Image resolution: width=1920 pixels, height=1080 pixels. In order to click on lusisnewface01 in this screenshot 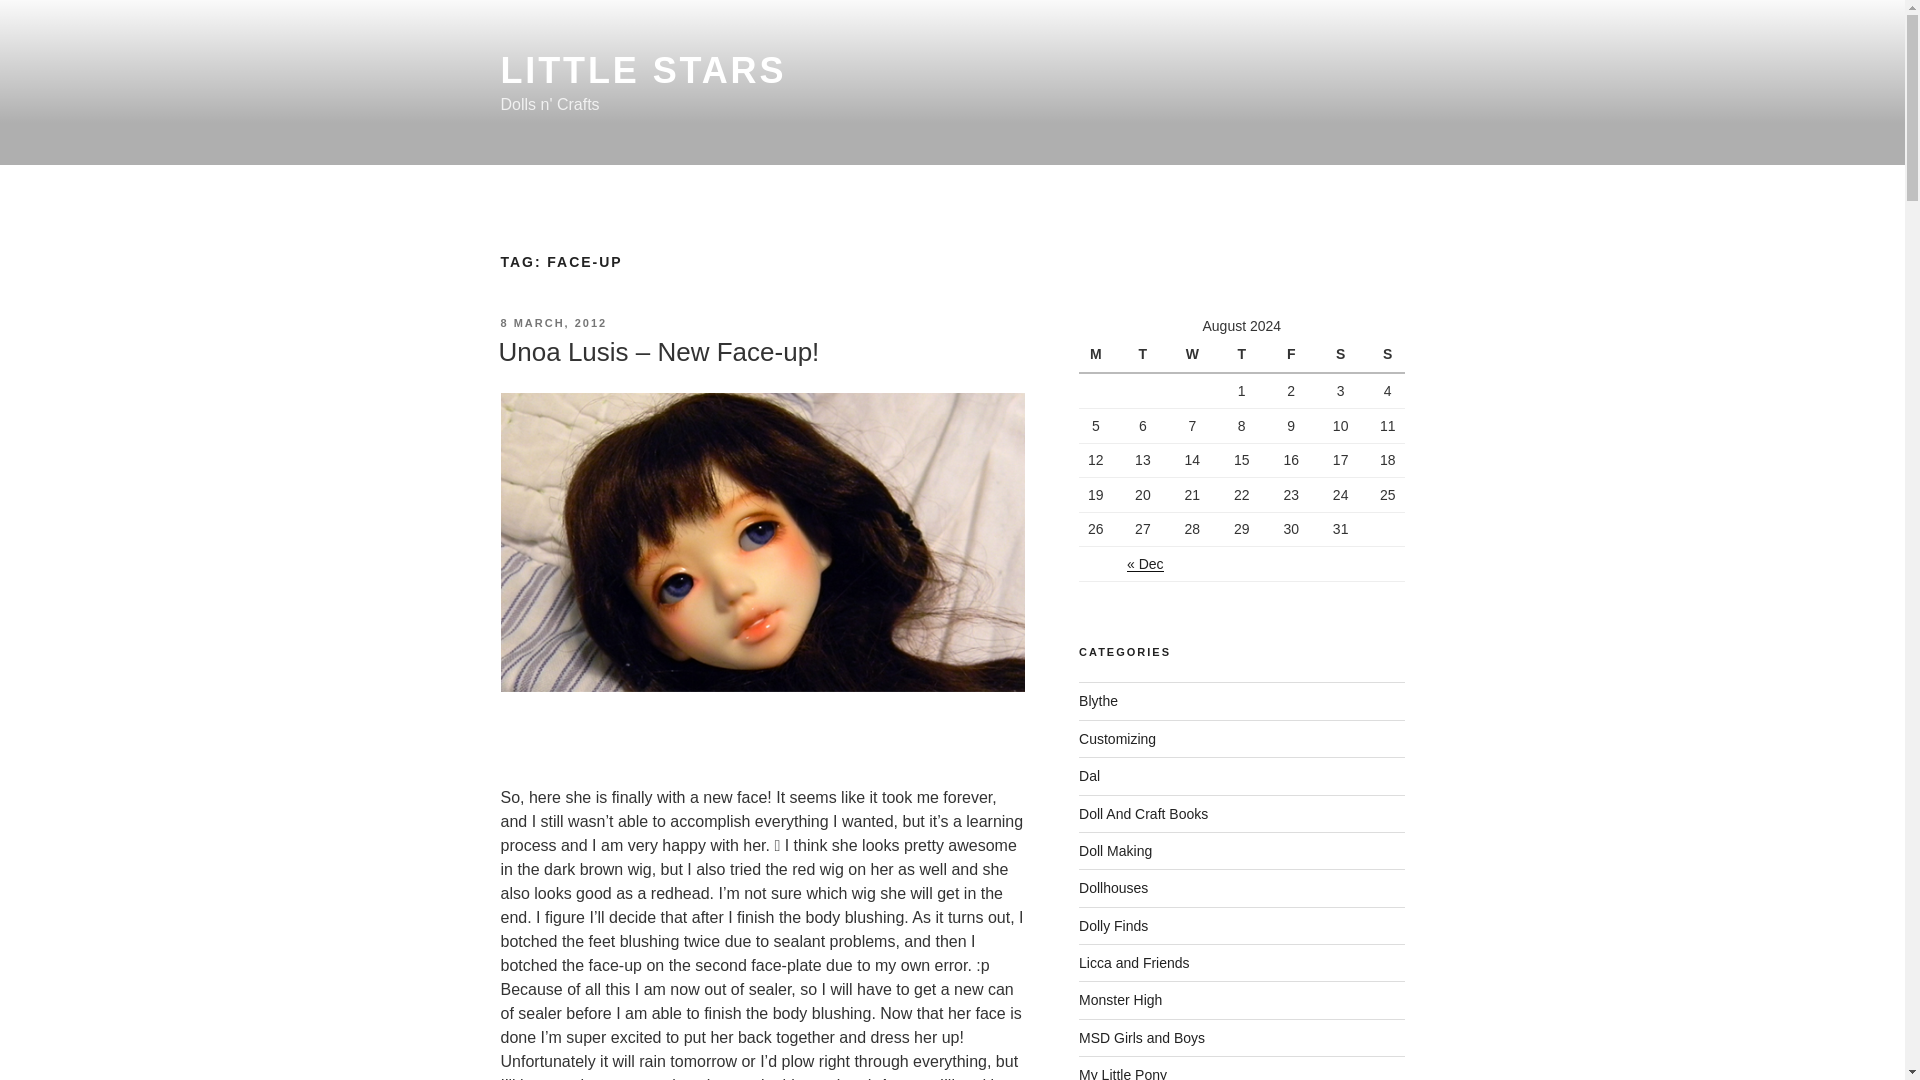, I will do `click(761, 578)`.